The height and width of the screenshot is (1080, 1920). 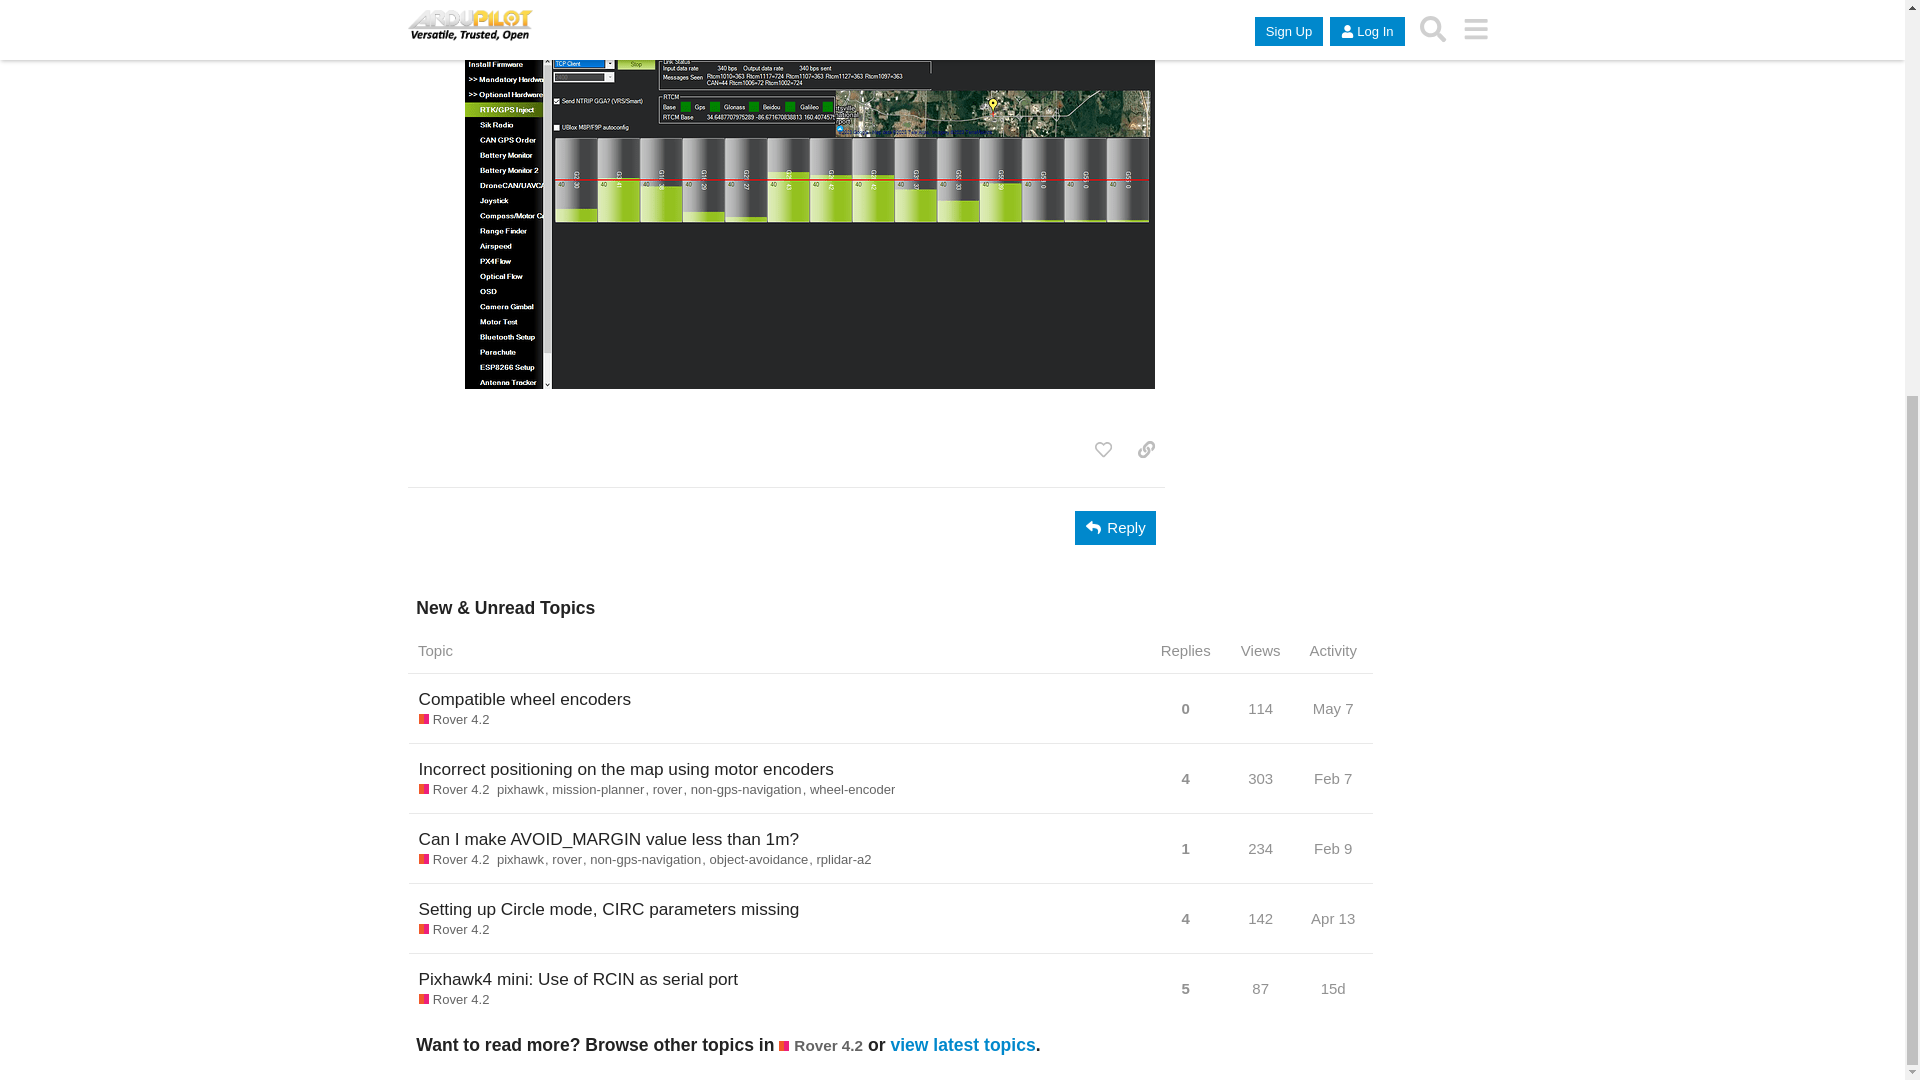 What do you see at coordinates (1102, 450) in the screenshot?
I see `like this post` at bounding box center [1102, 450].